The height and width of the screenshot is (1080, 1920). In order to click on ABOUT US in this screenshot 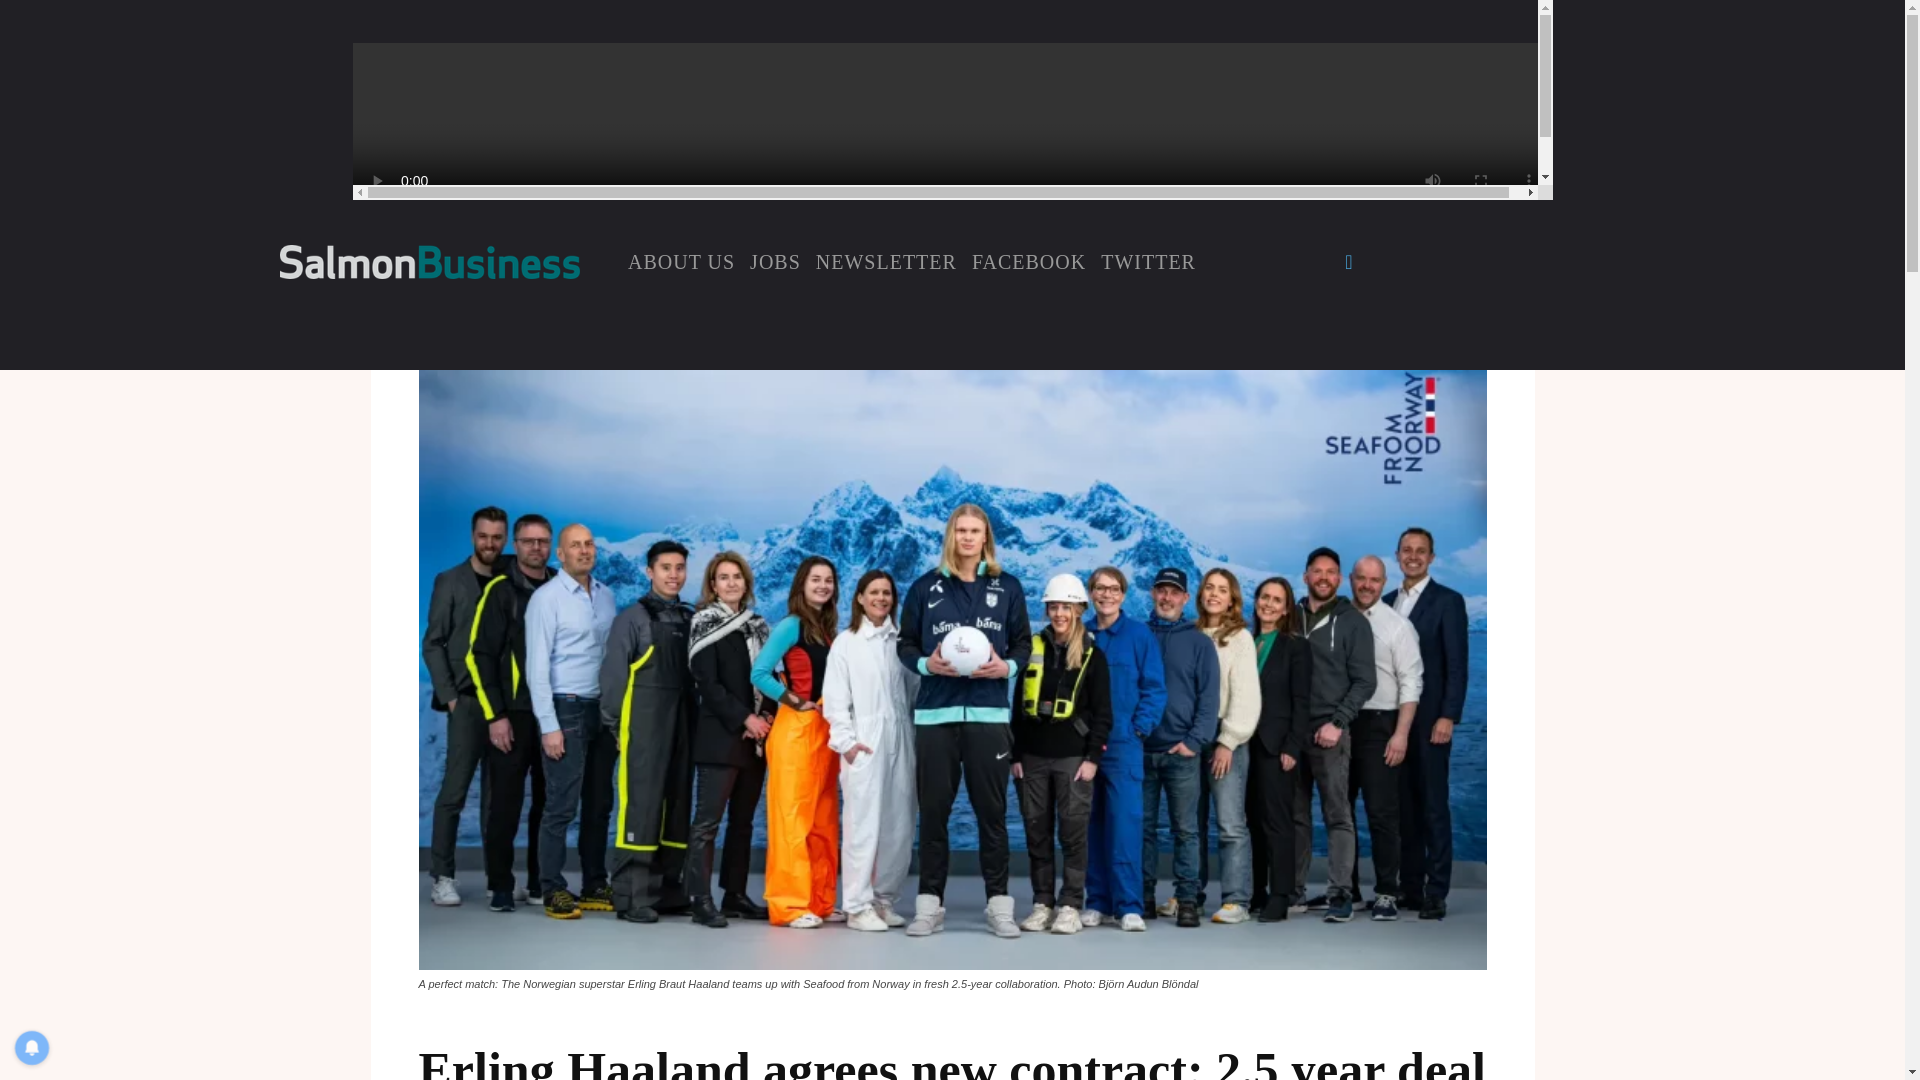, I will do `click(681, 261)`.